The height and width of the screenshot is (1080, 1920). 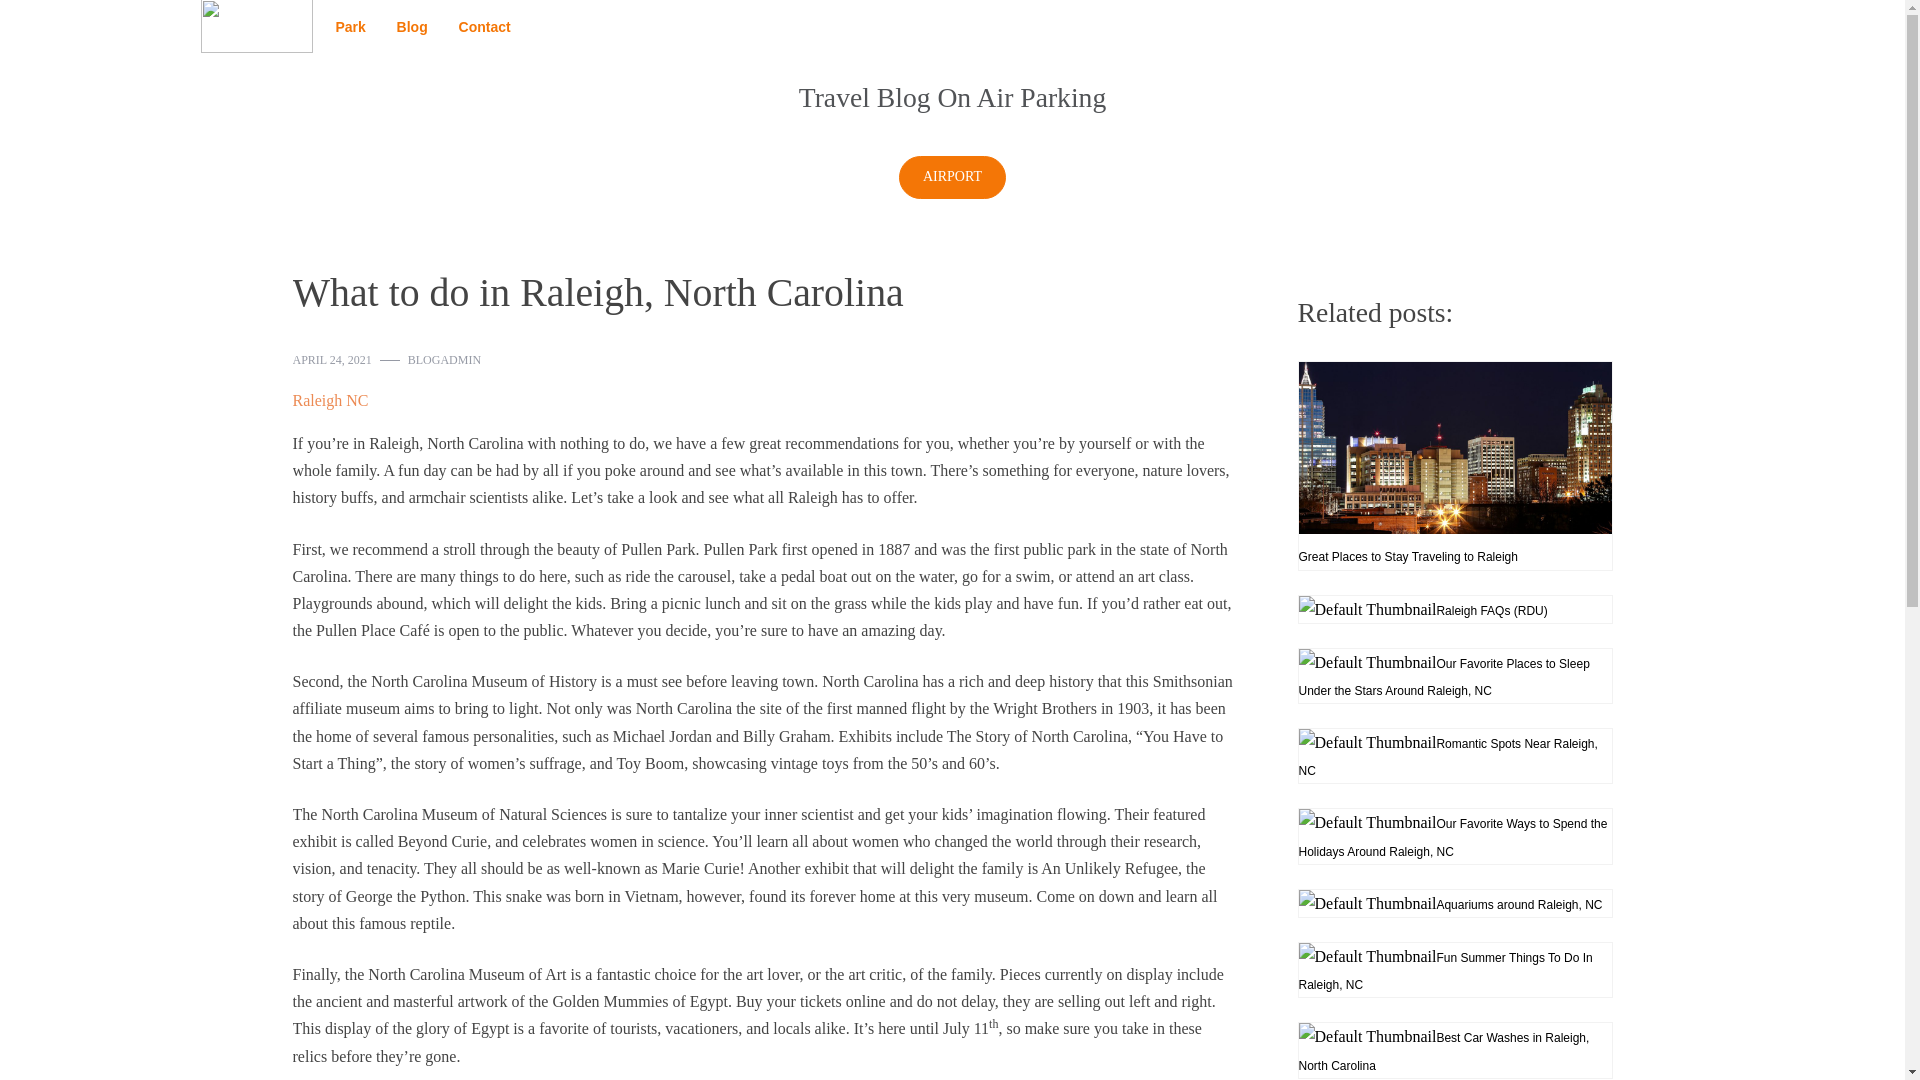 What do you see at coordinates (1454, 1049) in the screenshot?
I see `Best Car Washes in Raleigh, North Carolina` at bounding box center [1454, 1049].